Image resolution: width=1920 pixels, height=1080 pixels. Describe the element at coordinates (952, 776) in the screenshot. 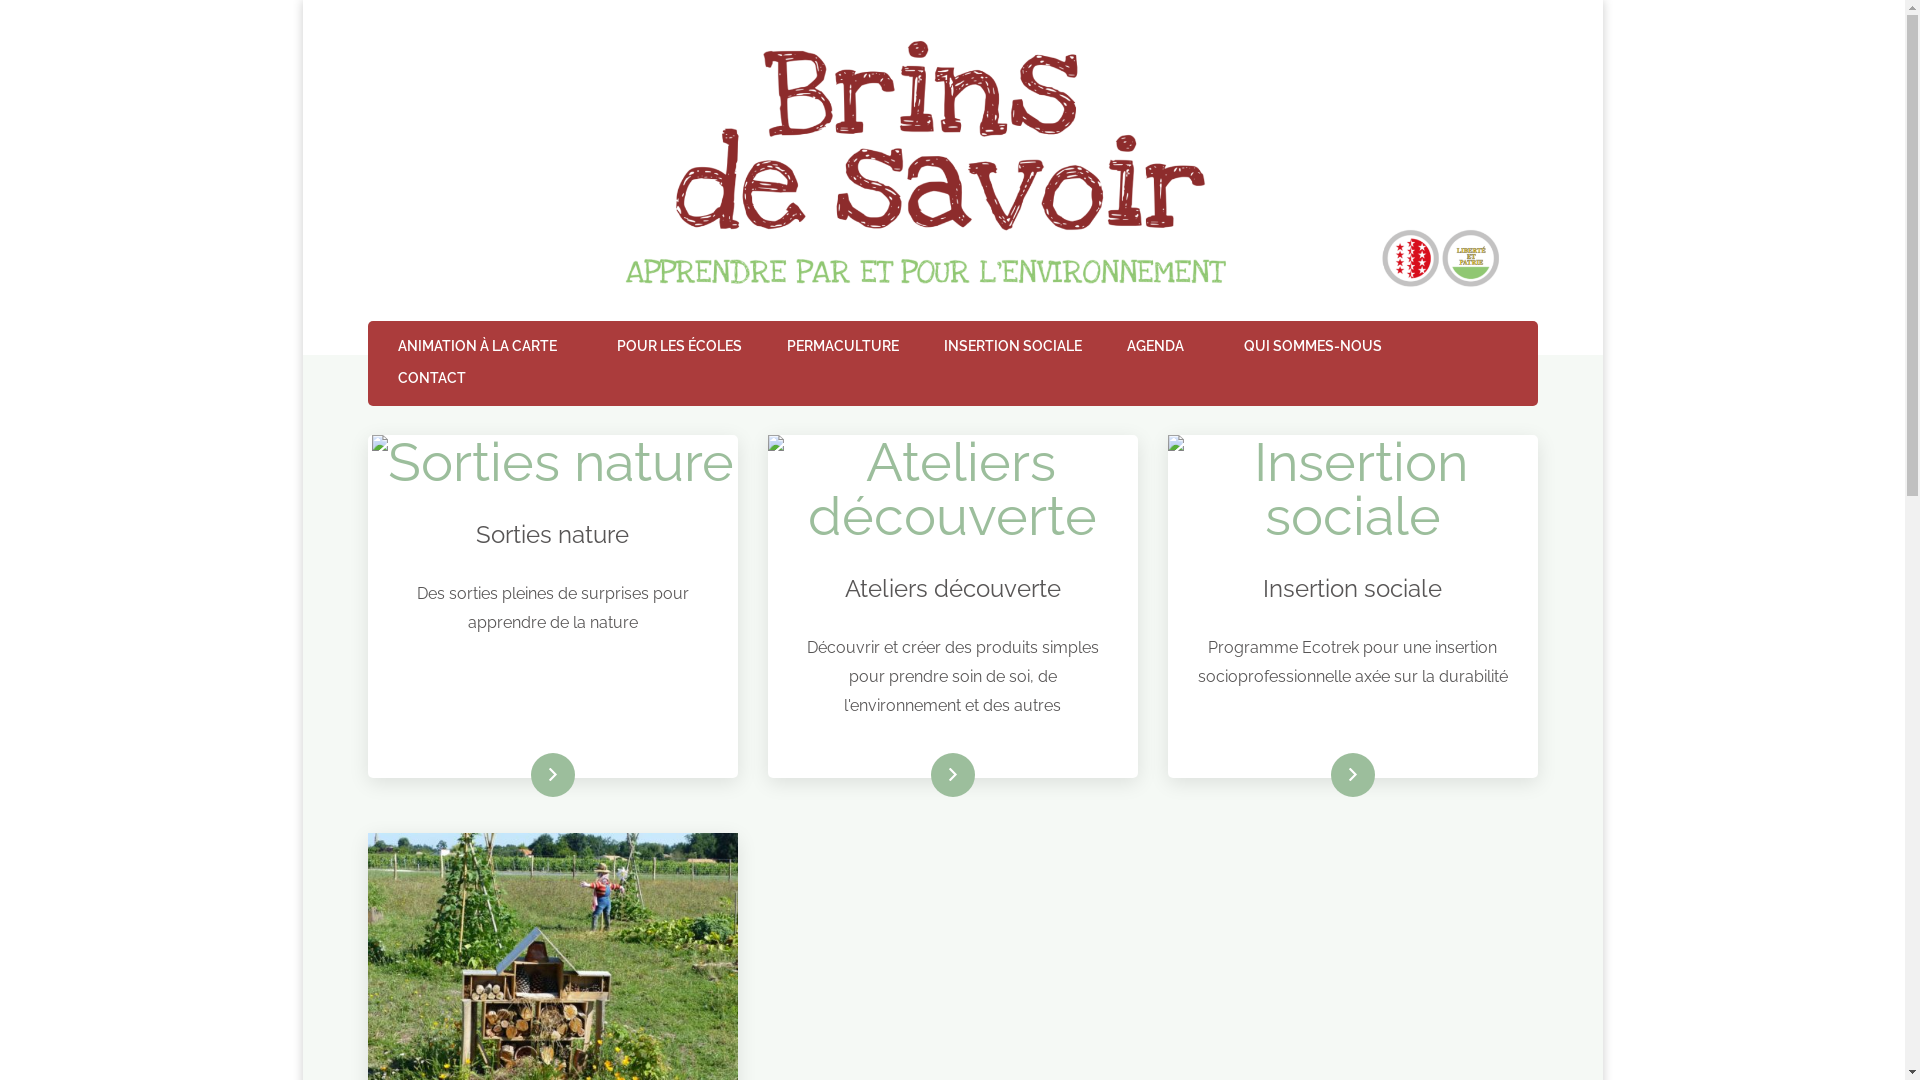

I see `En savoir plus` at that location.